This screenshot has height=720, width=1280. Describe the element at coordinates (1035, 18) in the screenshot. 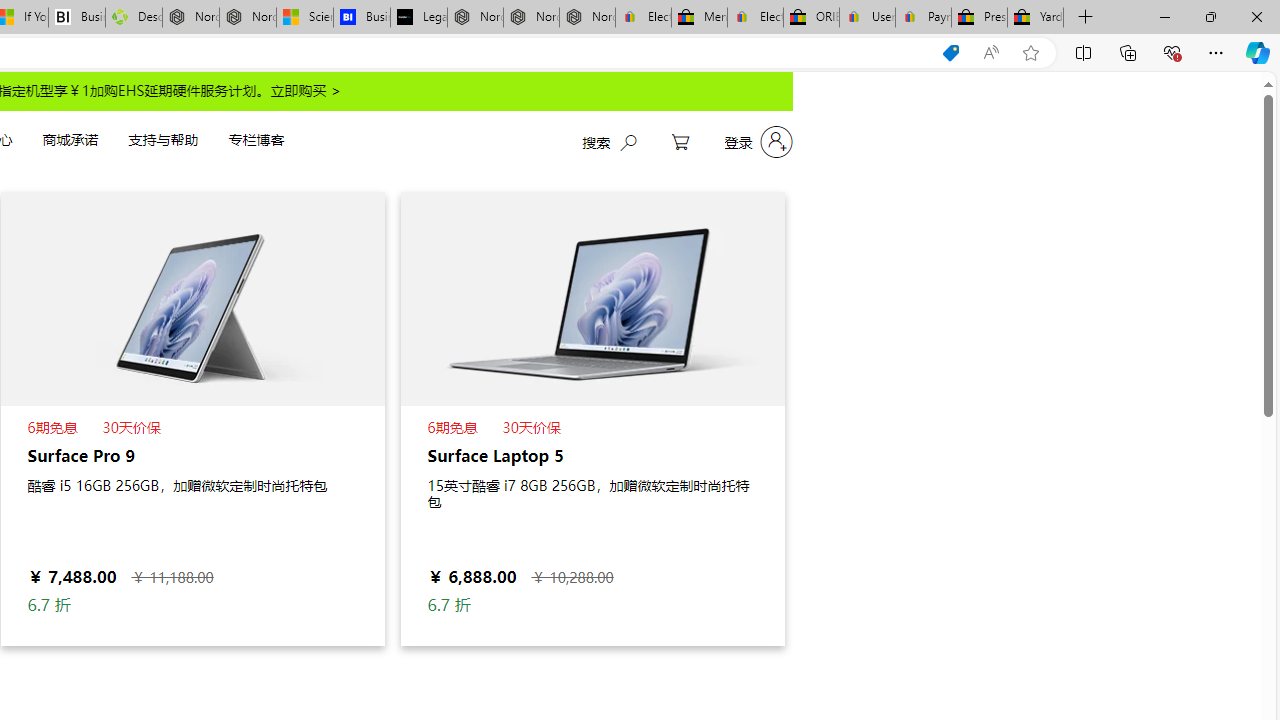

I see `Yard, Garden & Outdoor Living` at that location.